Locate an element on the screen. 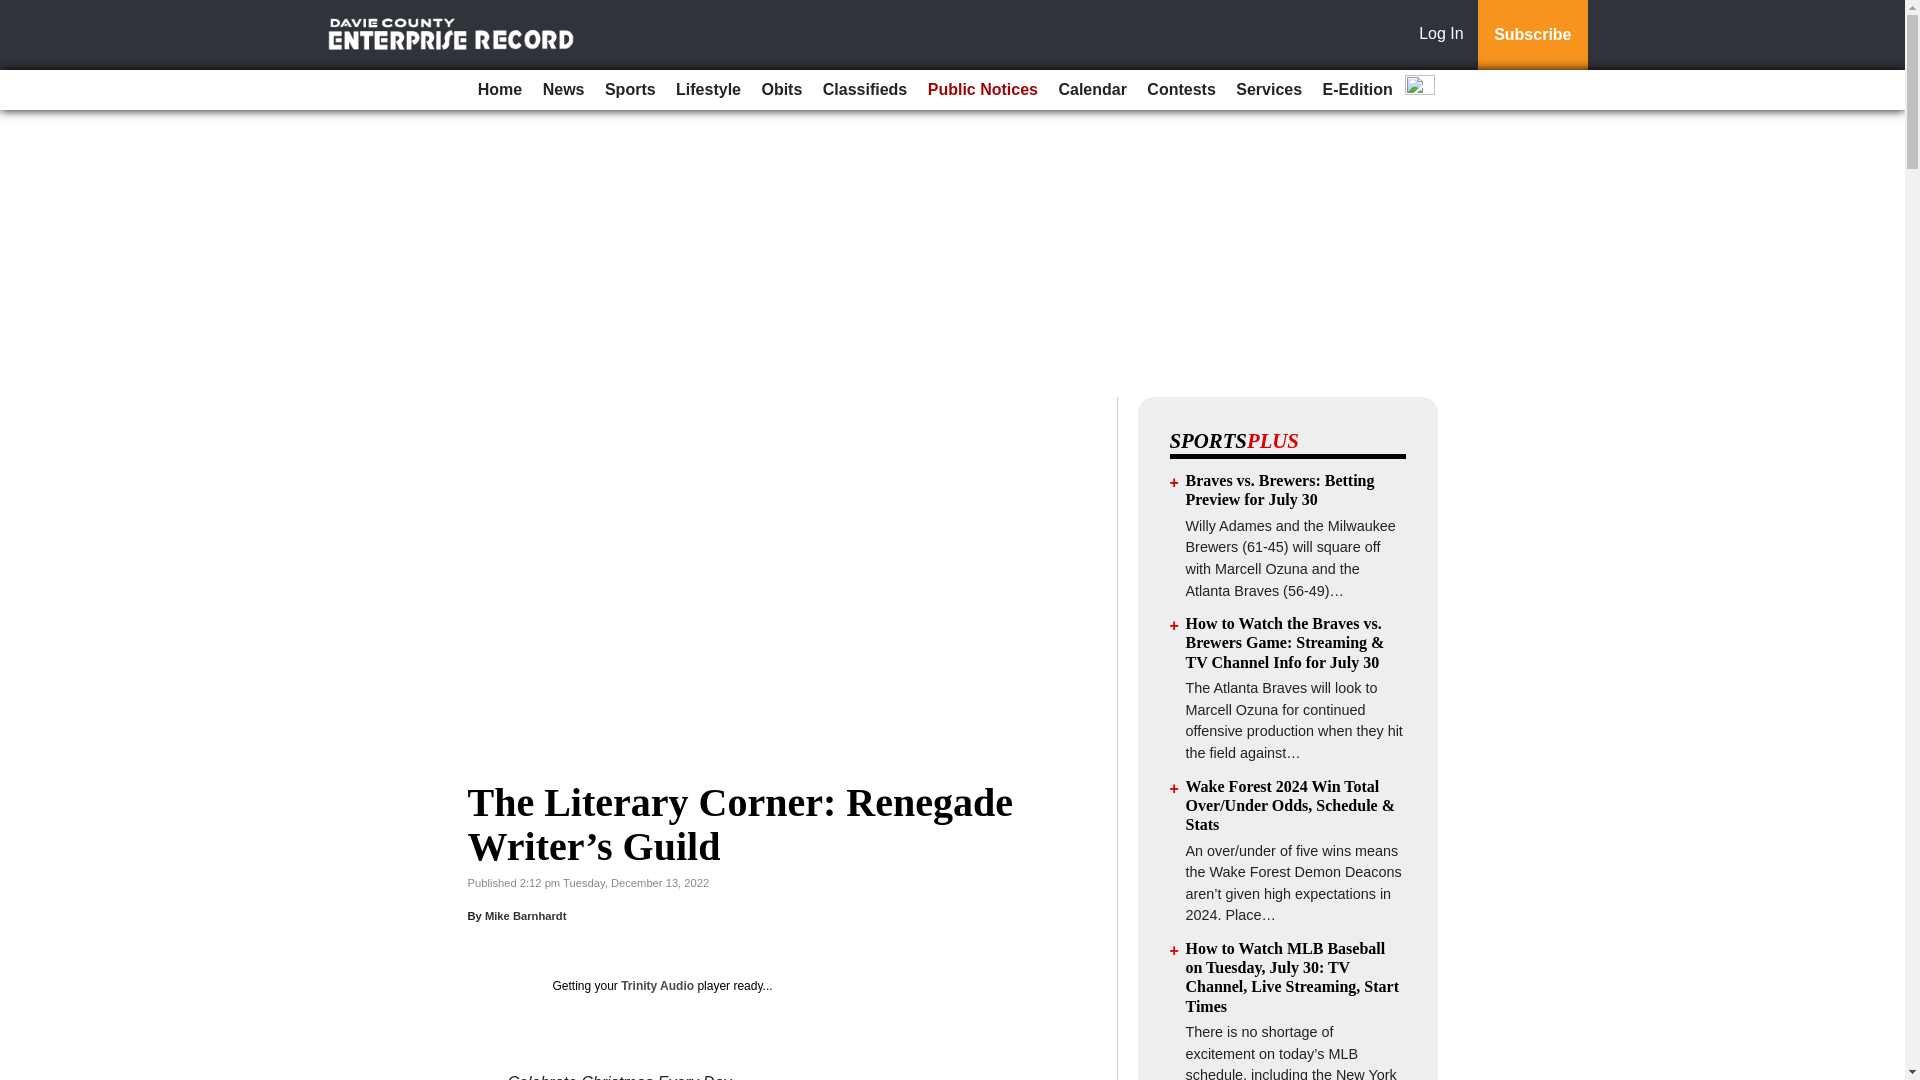 The image size is (1920, 1080). Subscribe is located at coordinates (1532, 35).